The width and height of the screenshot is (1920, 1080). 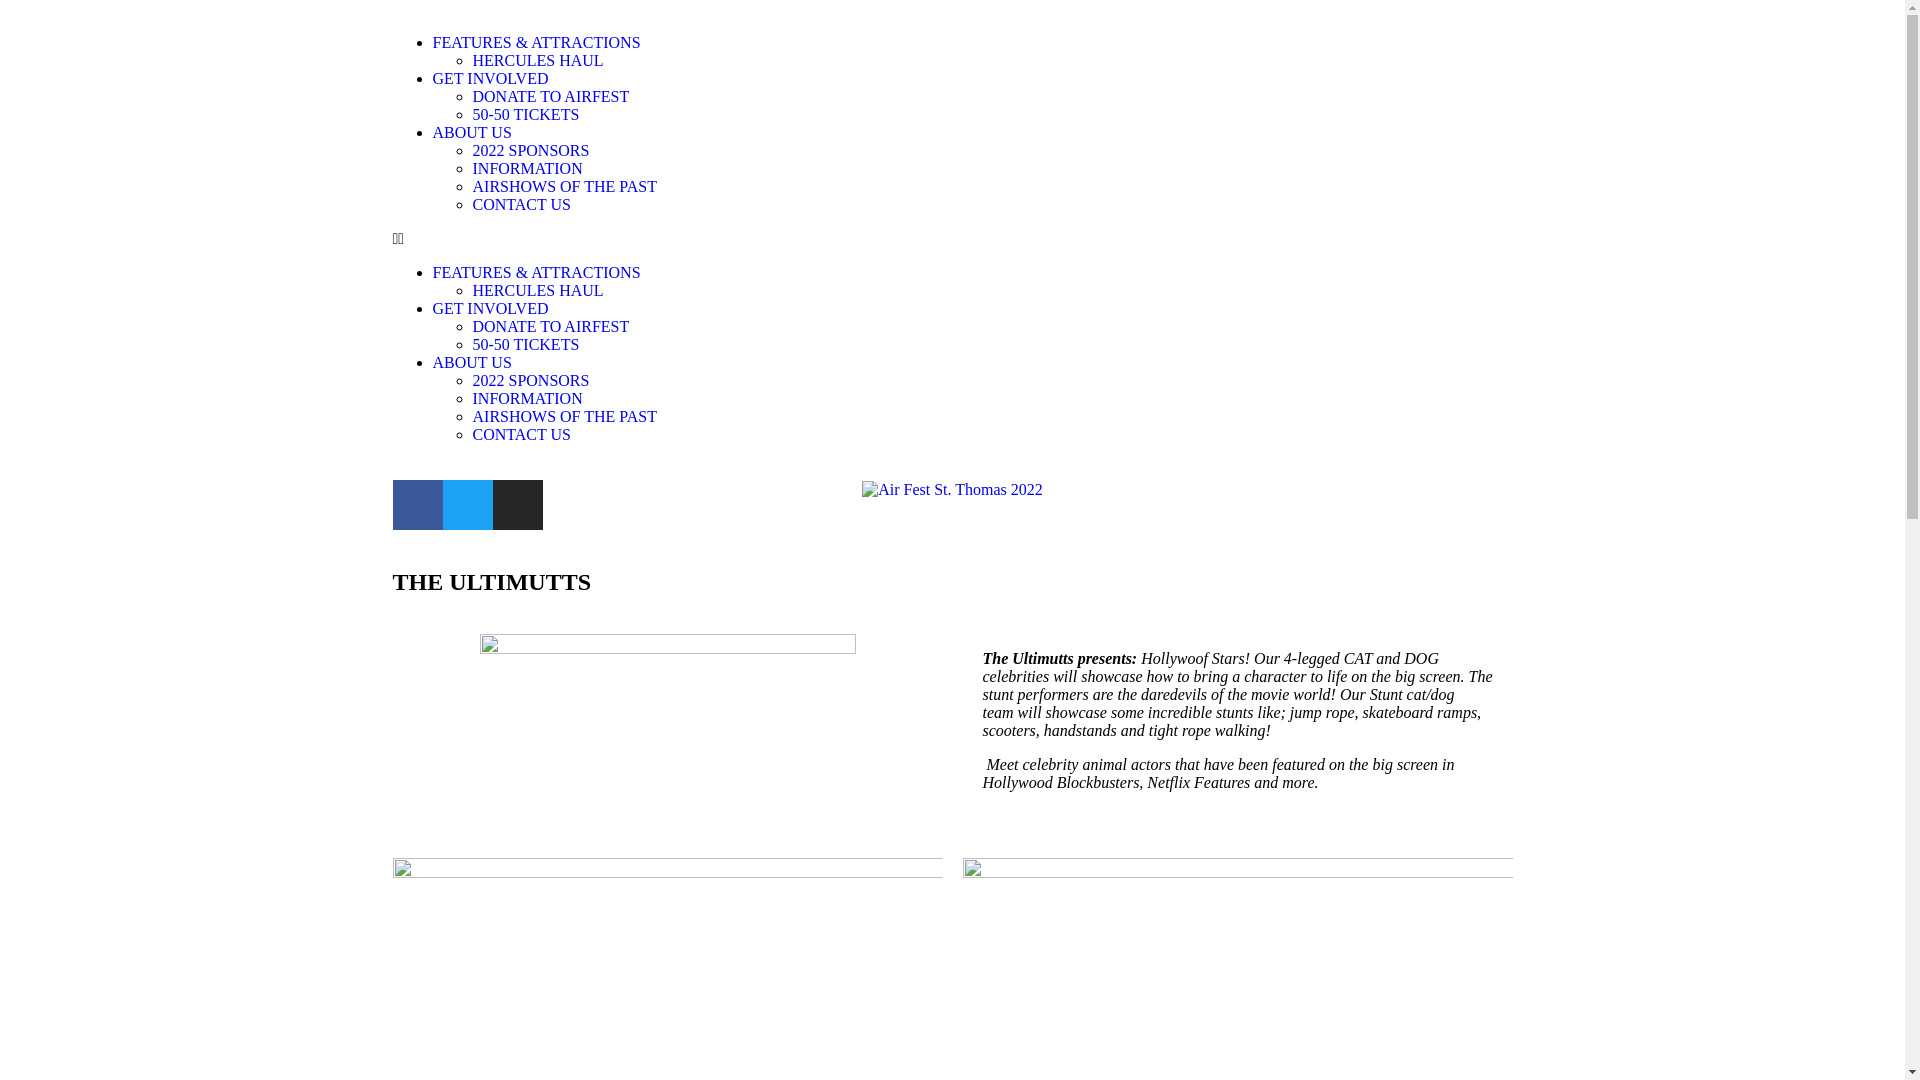 What do you see at coordinates (521, 434) in the screenshot?
I see `CONTACT US` at bounding box center [521, 434].